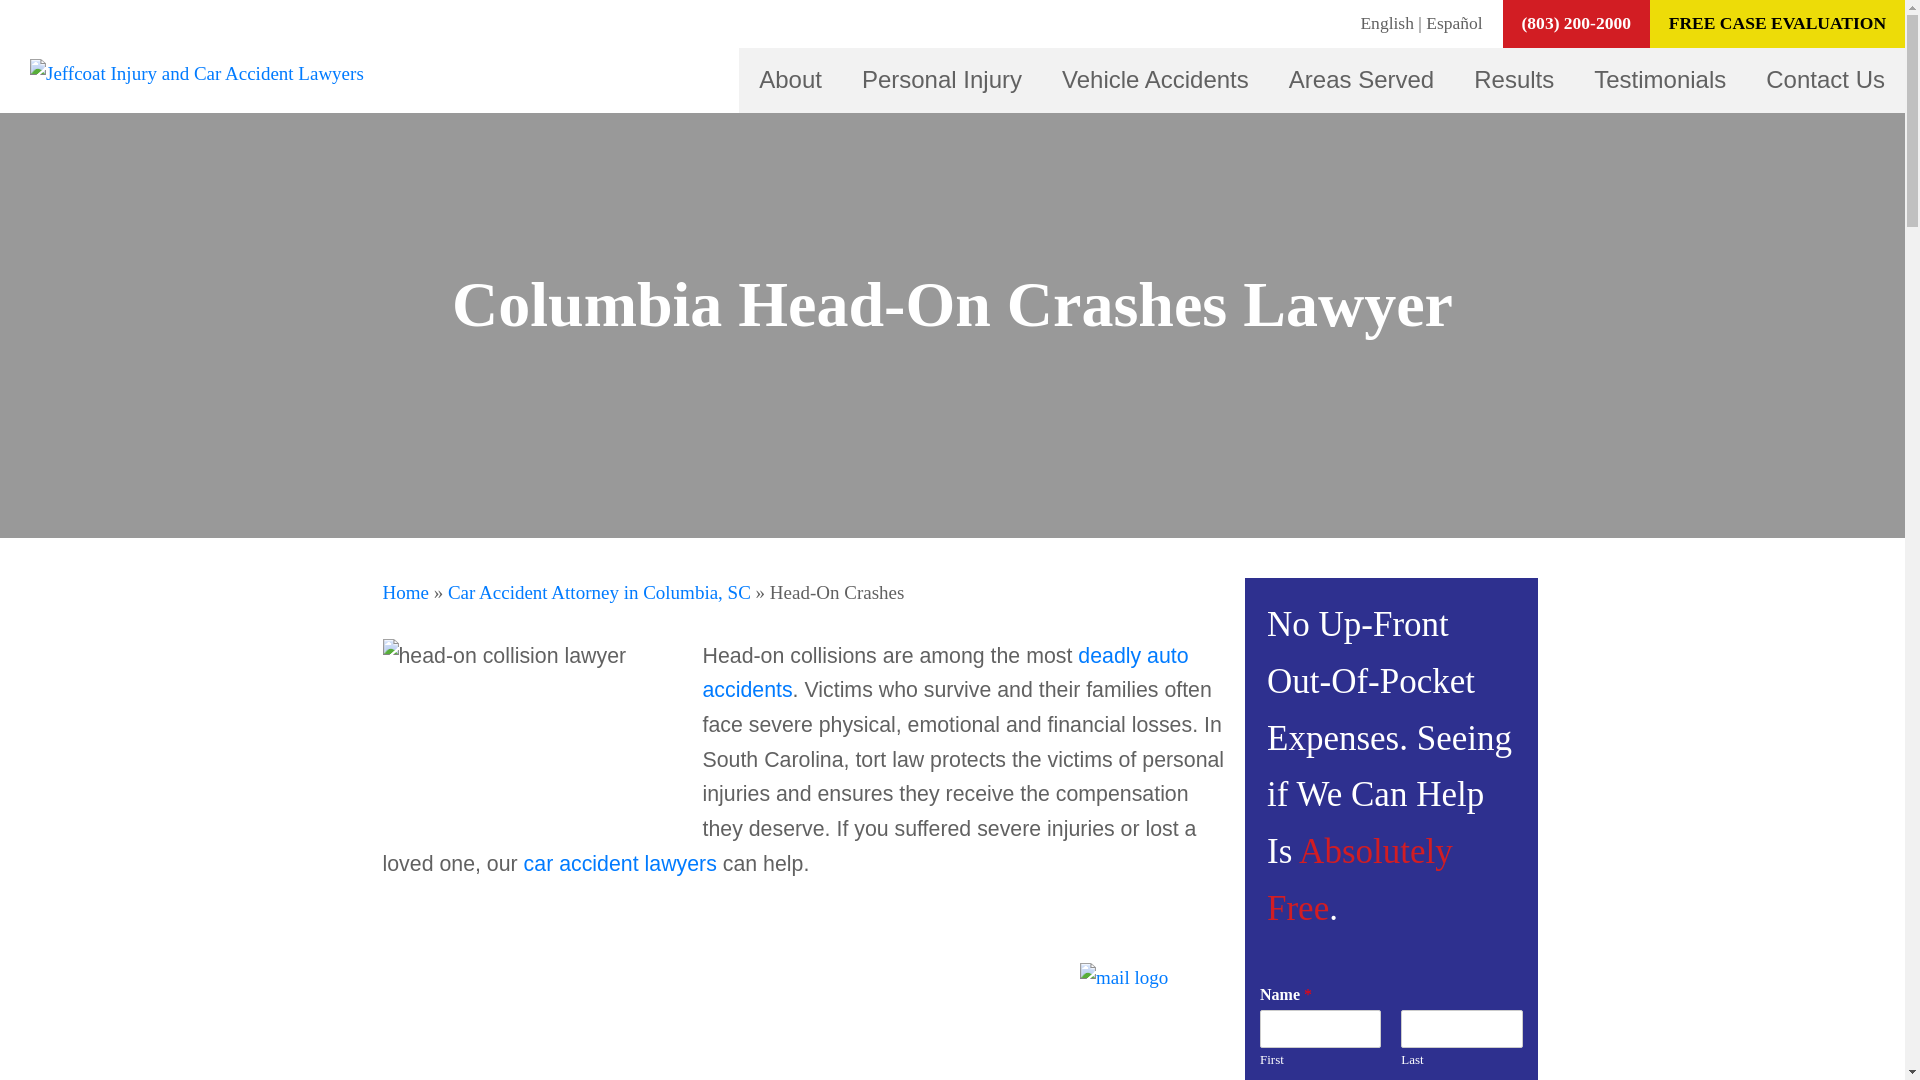 This screenshot has height=1080, width=1920. Describe the element at coordinates (1514, 80) in the screenshot. I see `Results` at that location.